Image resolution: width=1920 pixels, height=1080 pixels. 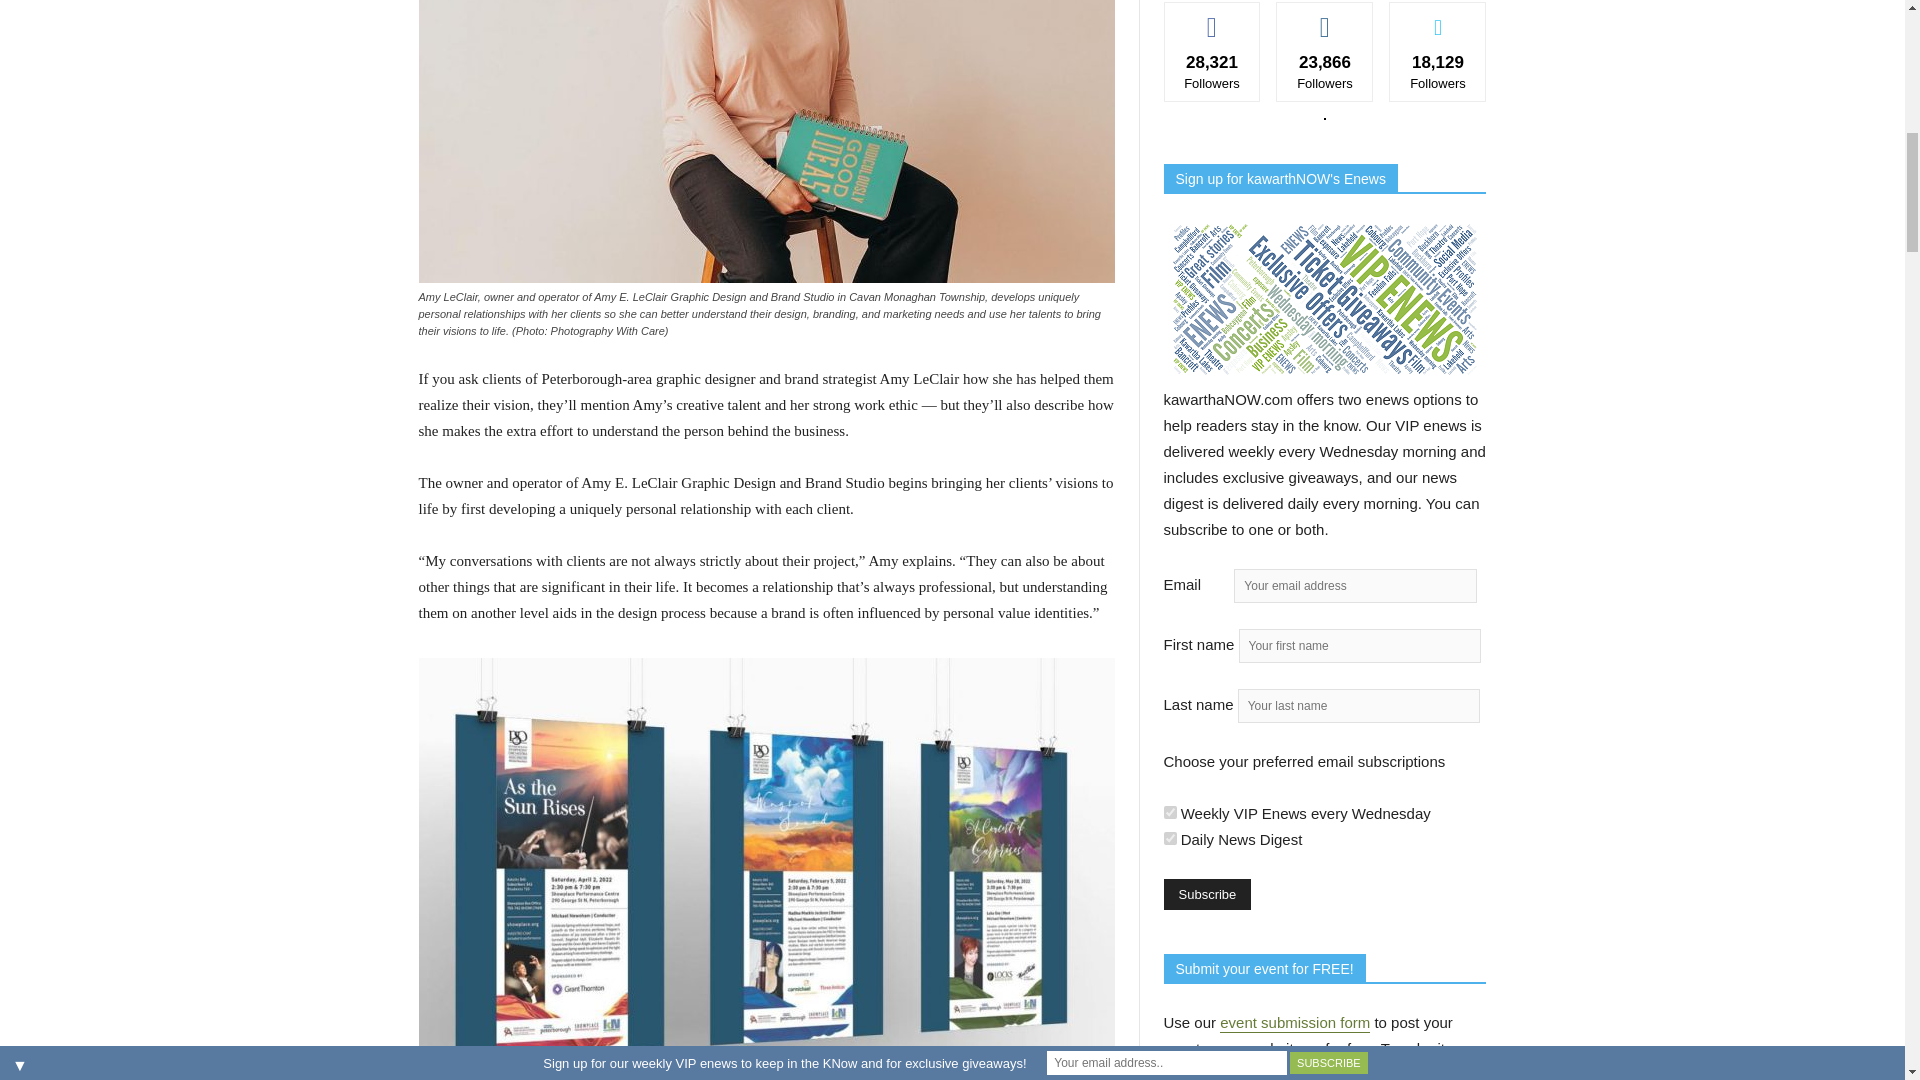 I want to click on Subscribe, so click(x=1207, y=894).